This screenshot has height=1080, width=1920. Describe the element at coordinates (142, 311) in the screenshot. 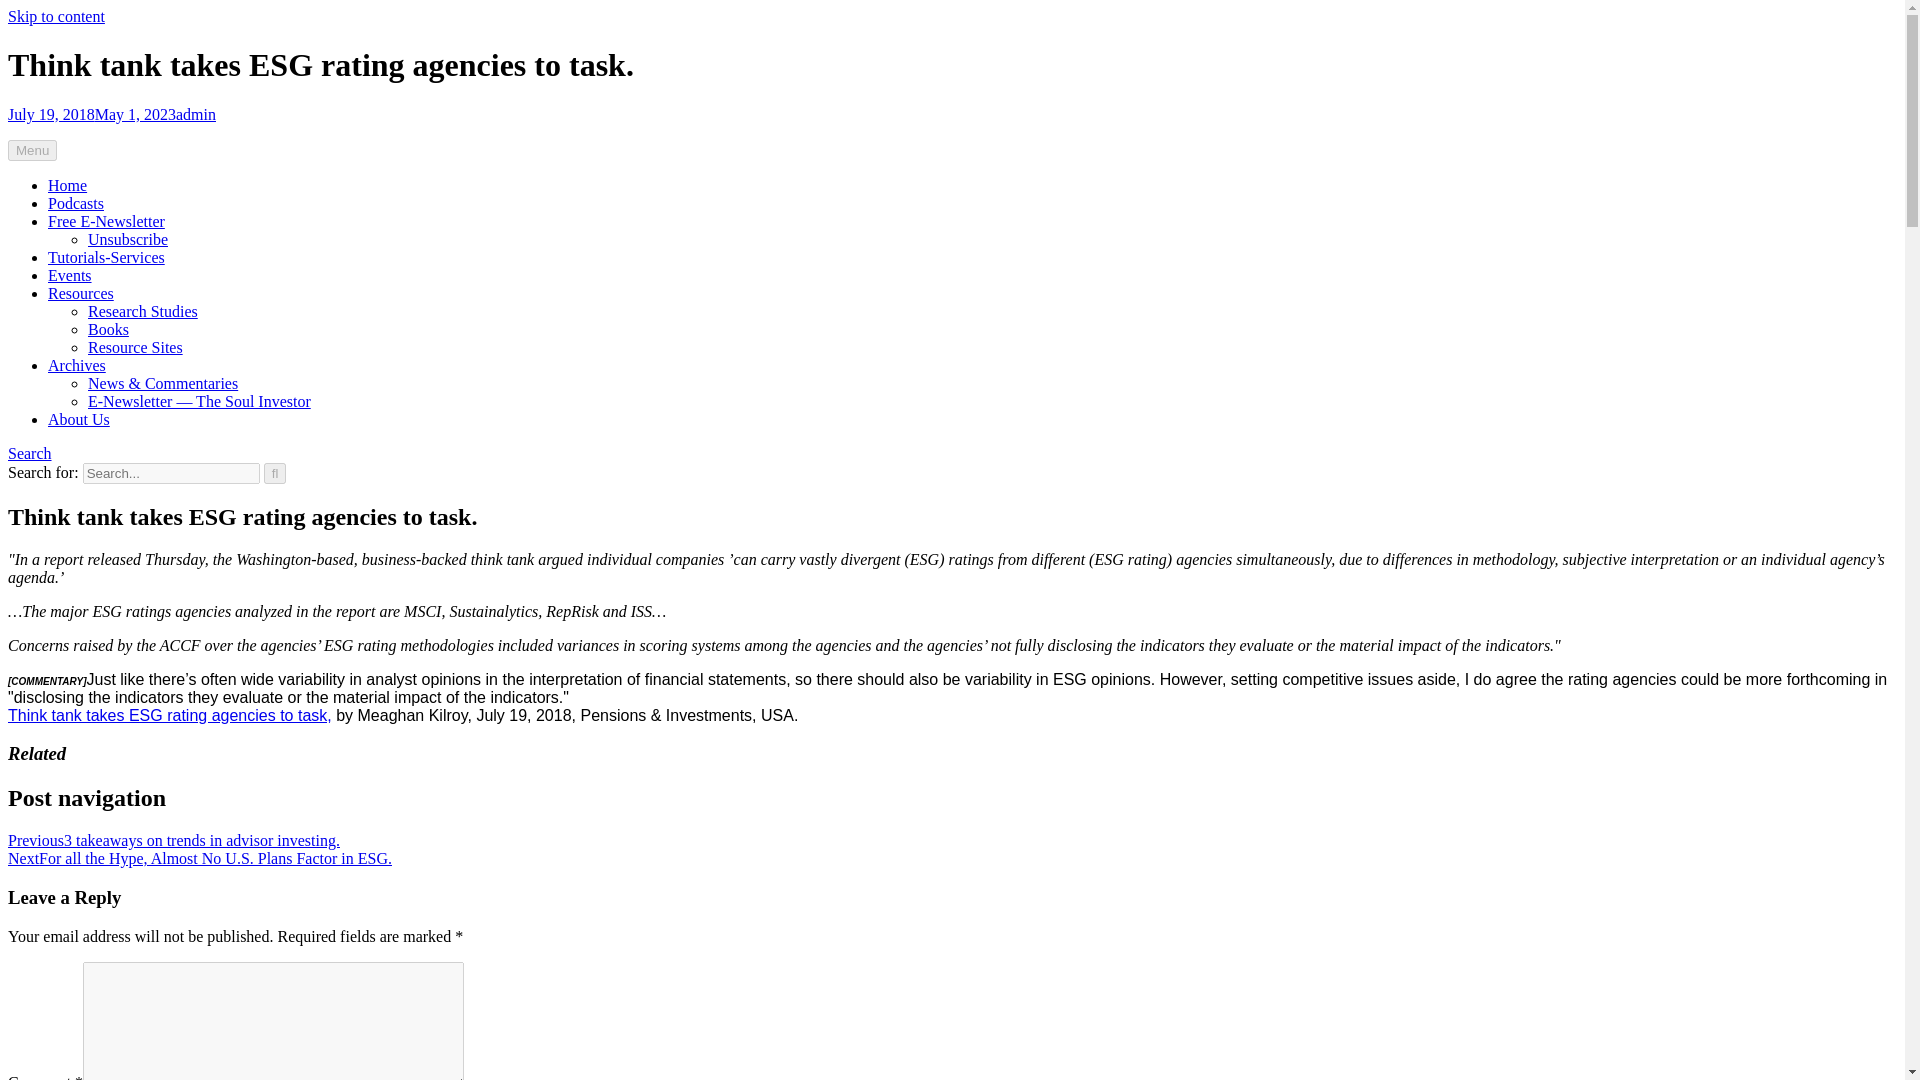

I see `Research Studies` at that location.